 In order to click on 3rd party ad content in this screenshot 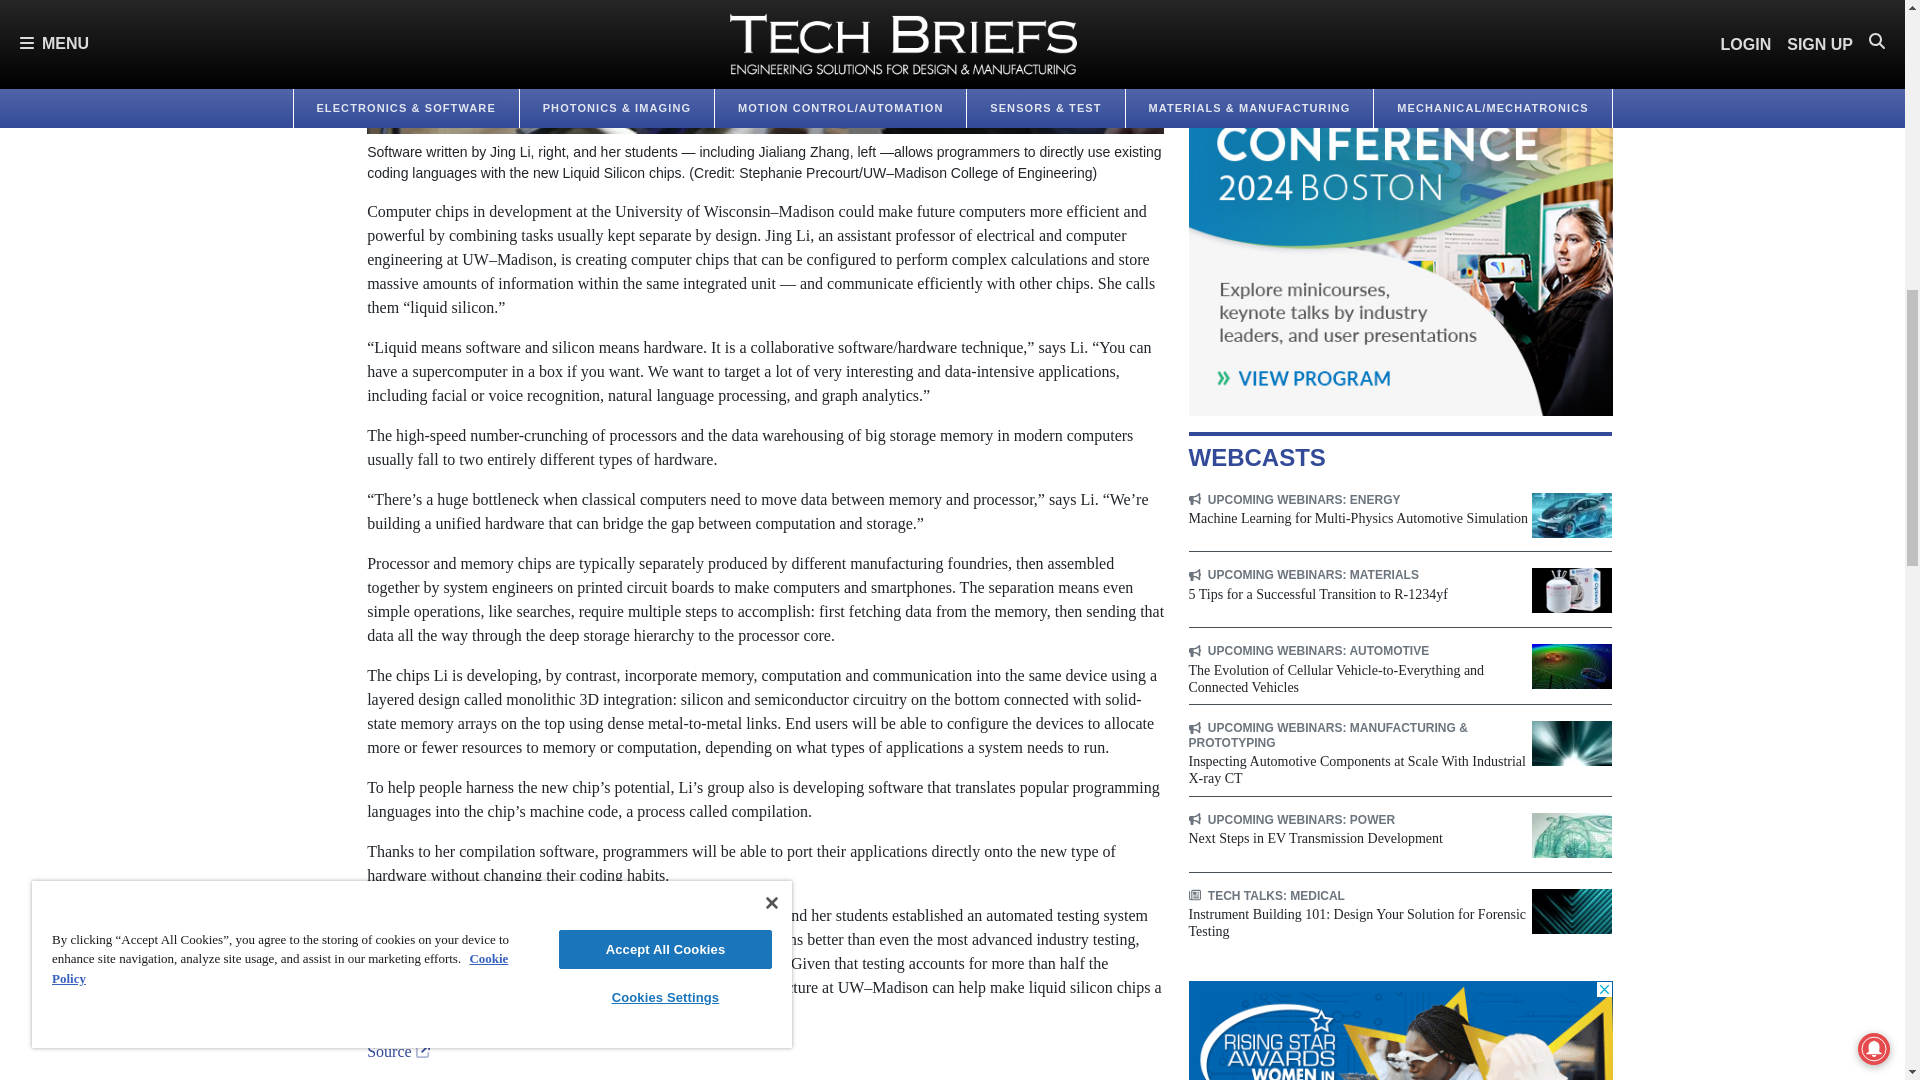, I will do `click(1400, 1030)`.